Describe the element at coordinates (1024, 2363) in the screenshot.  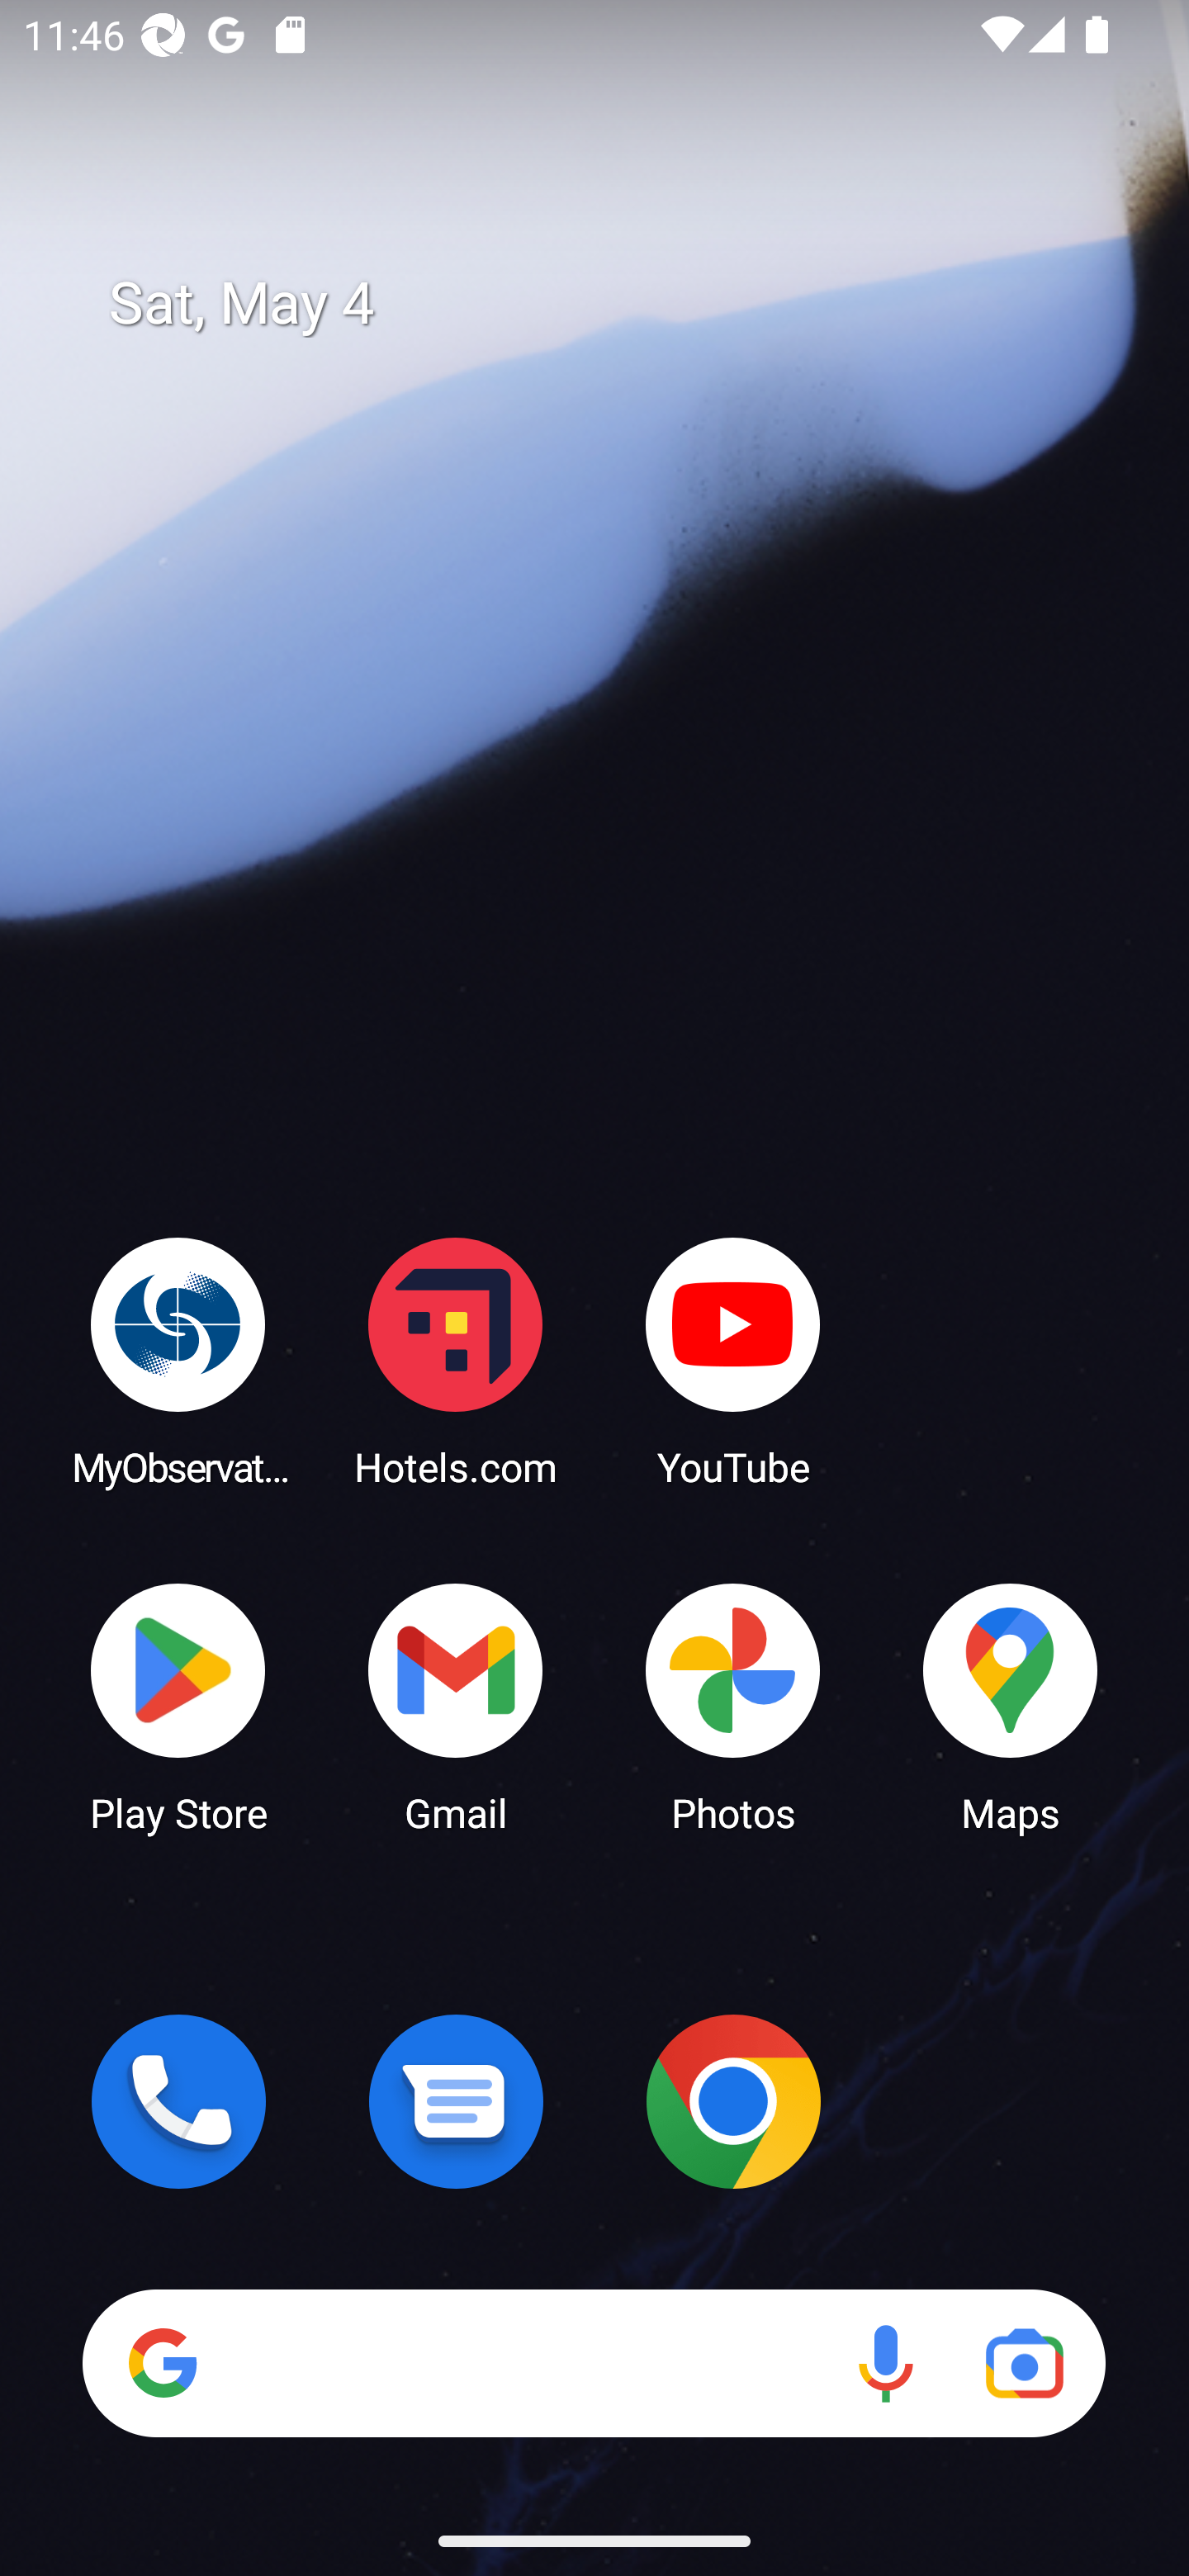
I see `Google Lens` at that location.